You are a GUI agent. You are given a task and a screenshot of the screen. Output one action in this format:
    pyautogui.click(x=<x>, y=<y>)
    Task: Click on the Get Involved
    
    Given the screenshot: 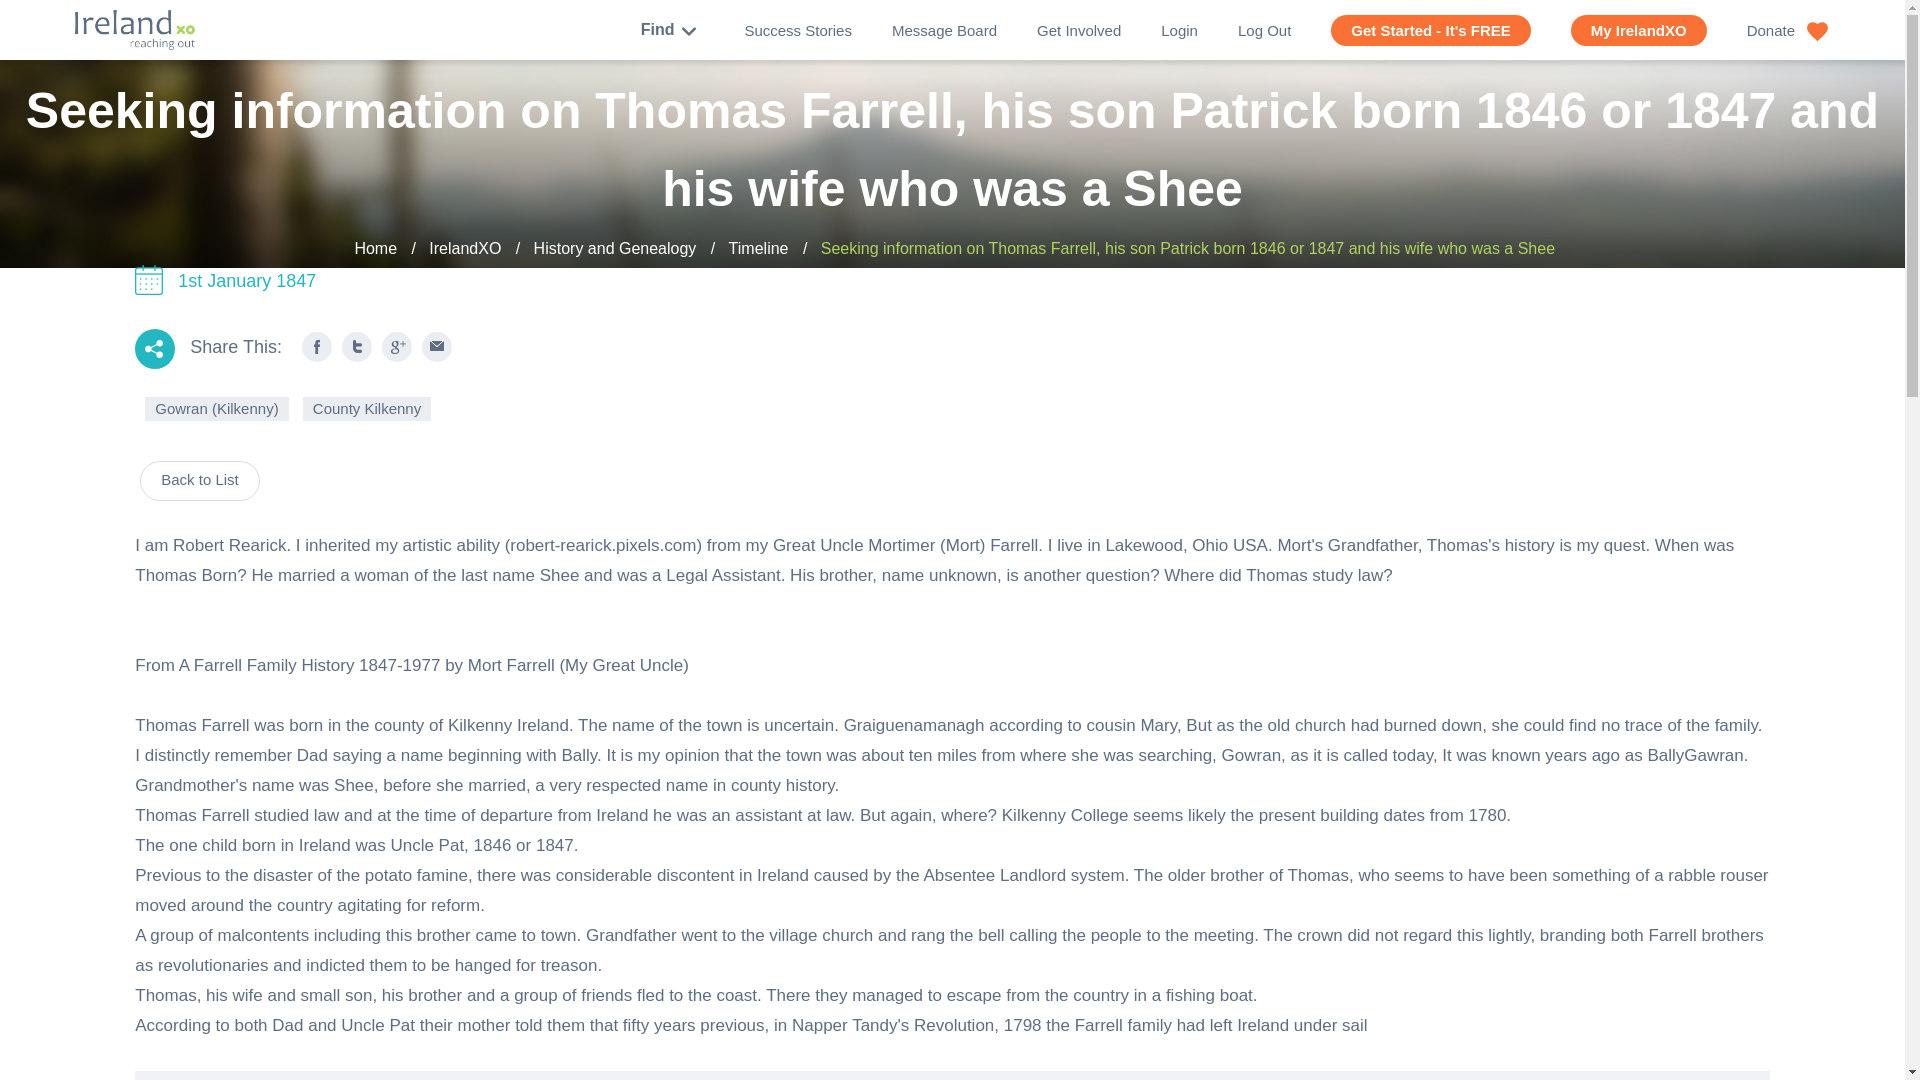 What is the action you would take?
    pyautogui.click(x=1078, y=30)
    